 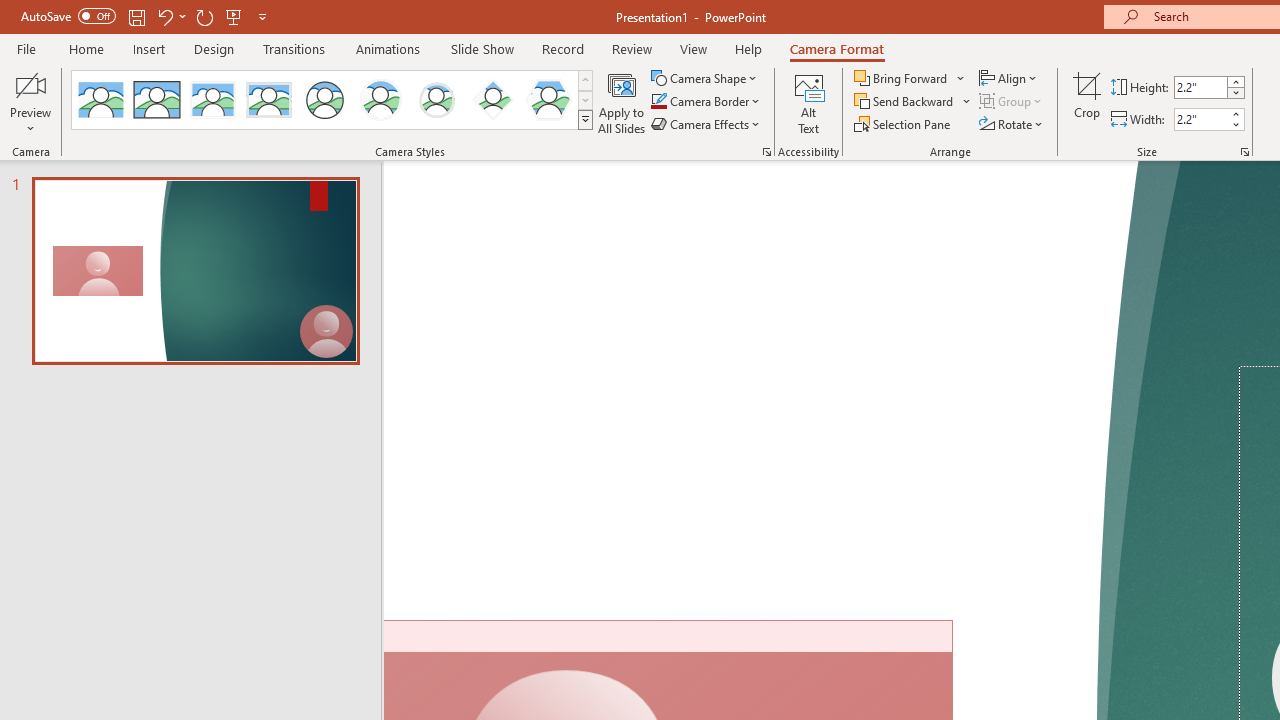 I want to click on Center Shadow Rectangle, so click(x=212, y=100).